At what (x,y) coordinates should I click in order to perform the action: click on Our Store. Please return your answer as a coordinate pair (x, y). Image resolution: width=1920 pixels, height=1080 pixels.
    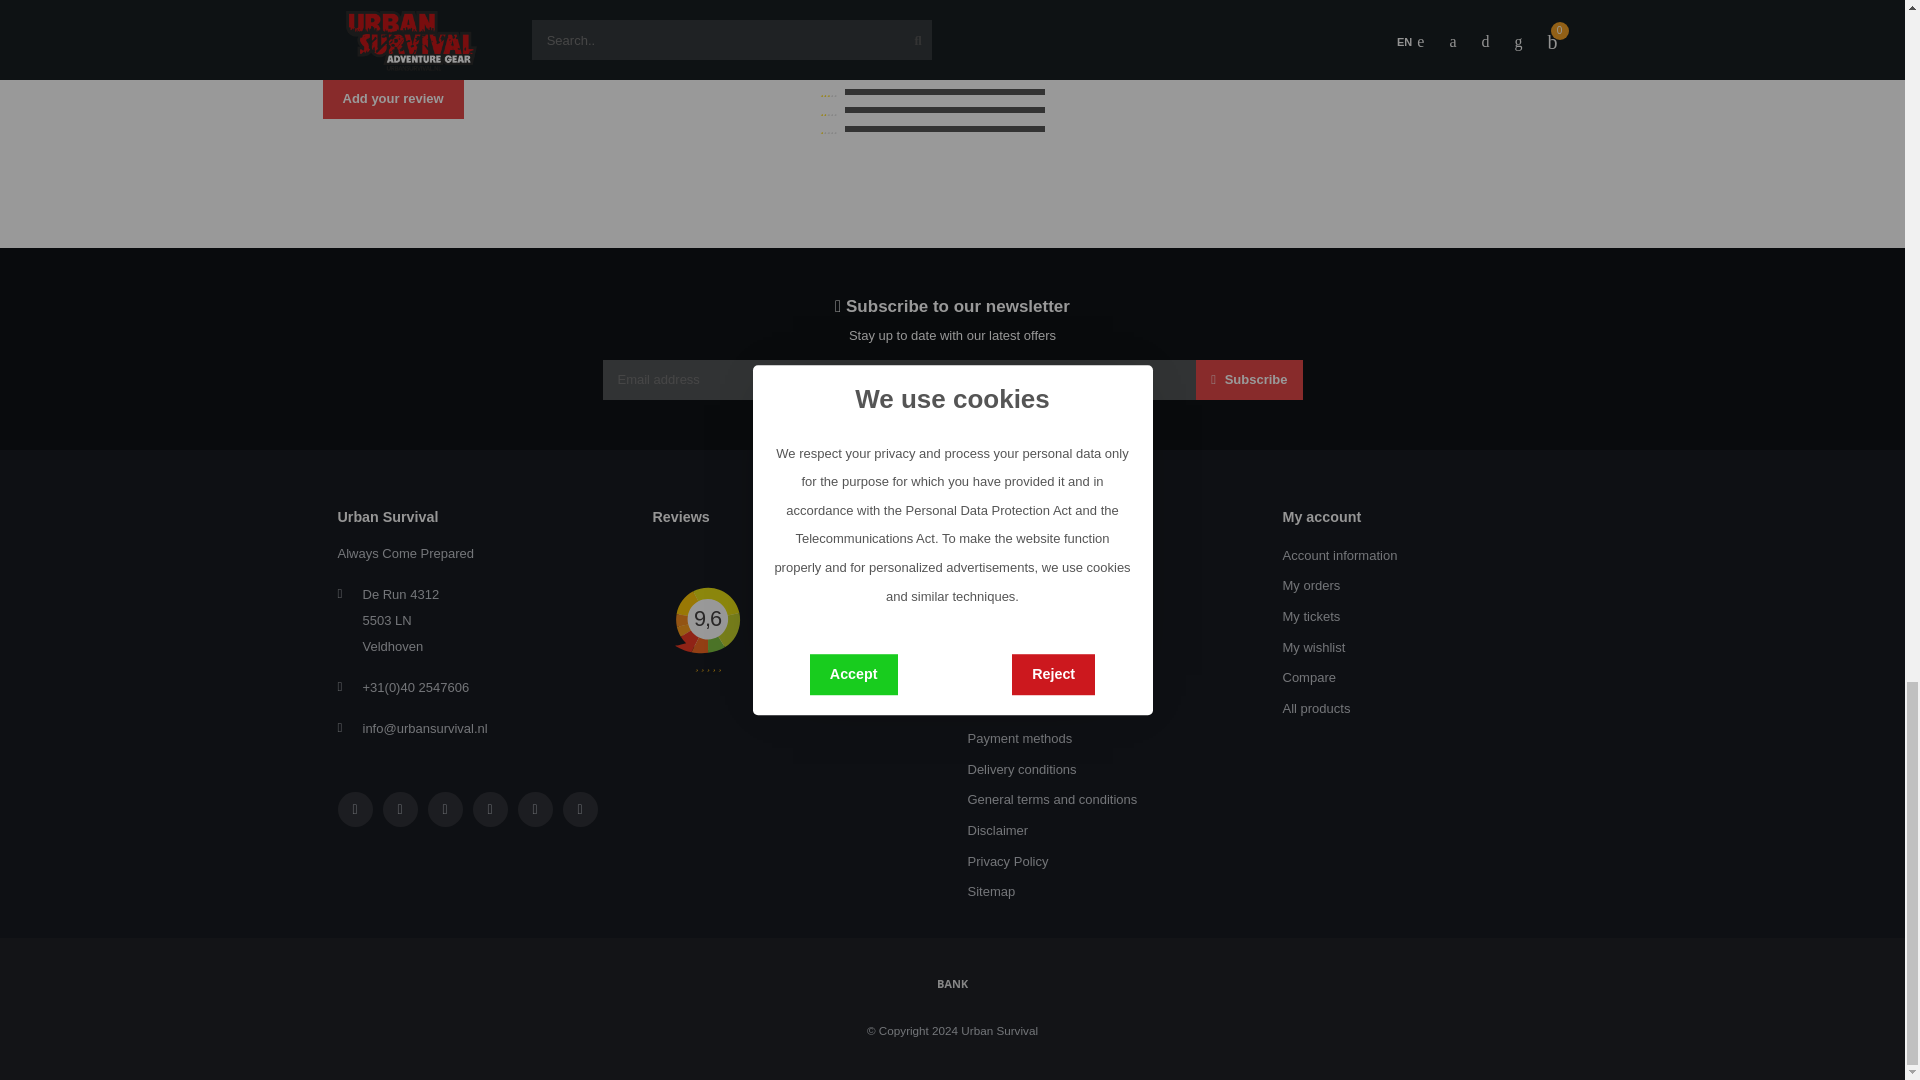
    Looking at the image, I should click on (995, 586).